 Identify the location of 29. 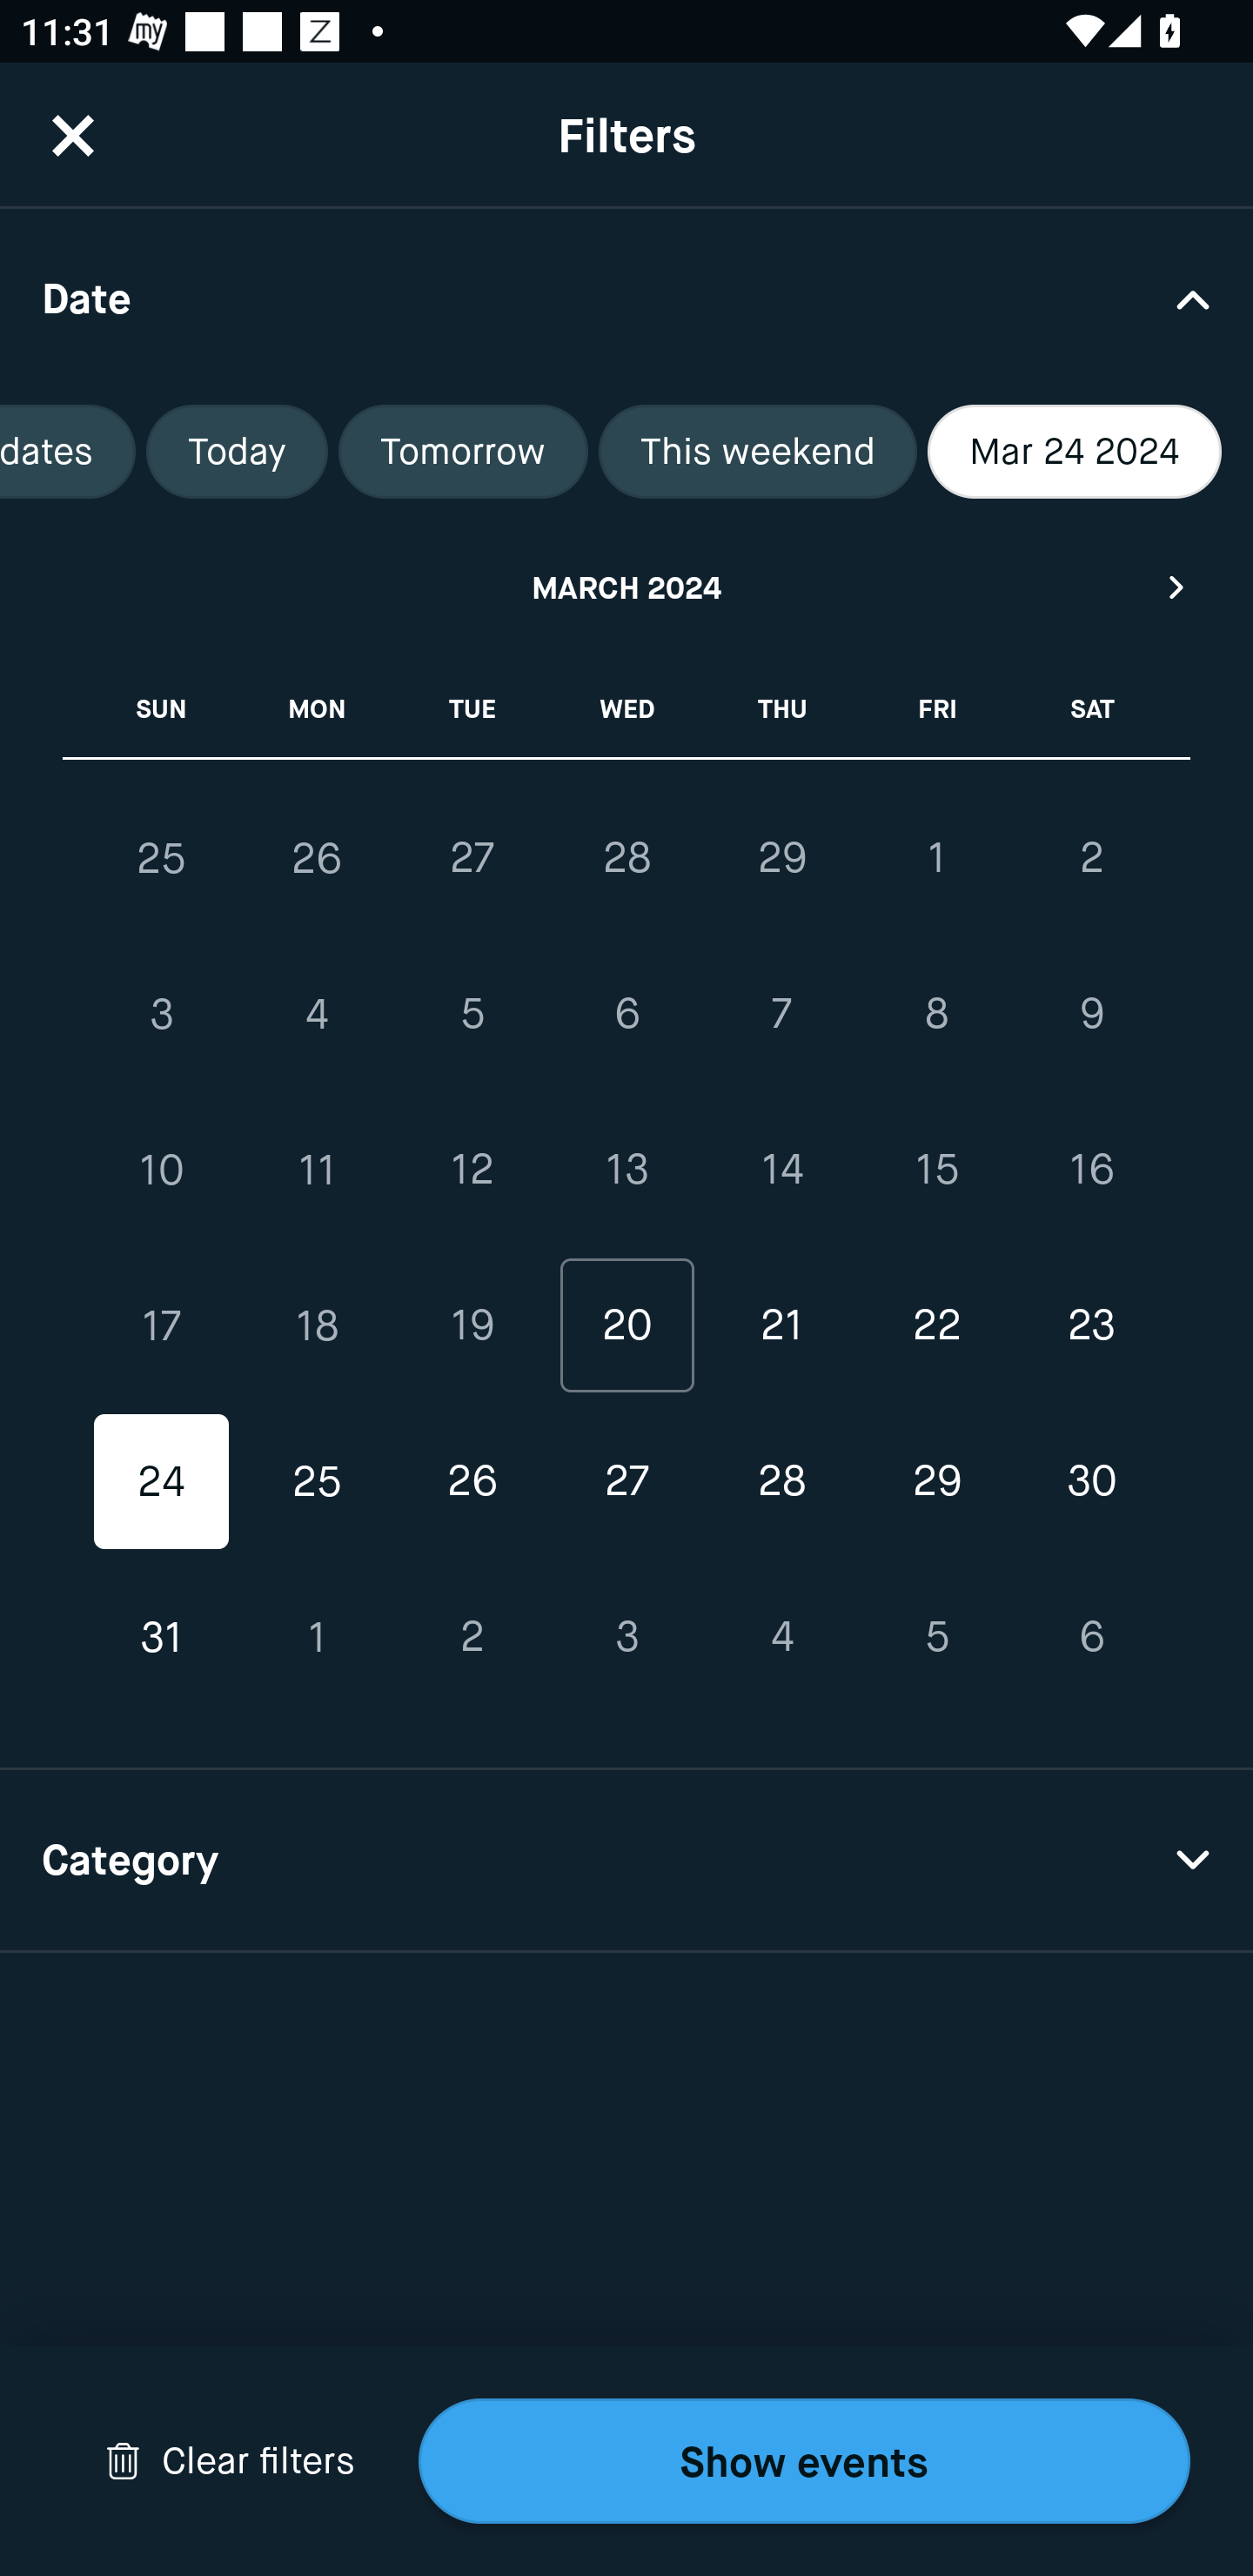
(781, 857).